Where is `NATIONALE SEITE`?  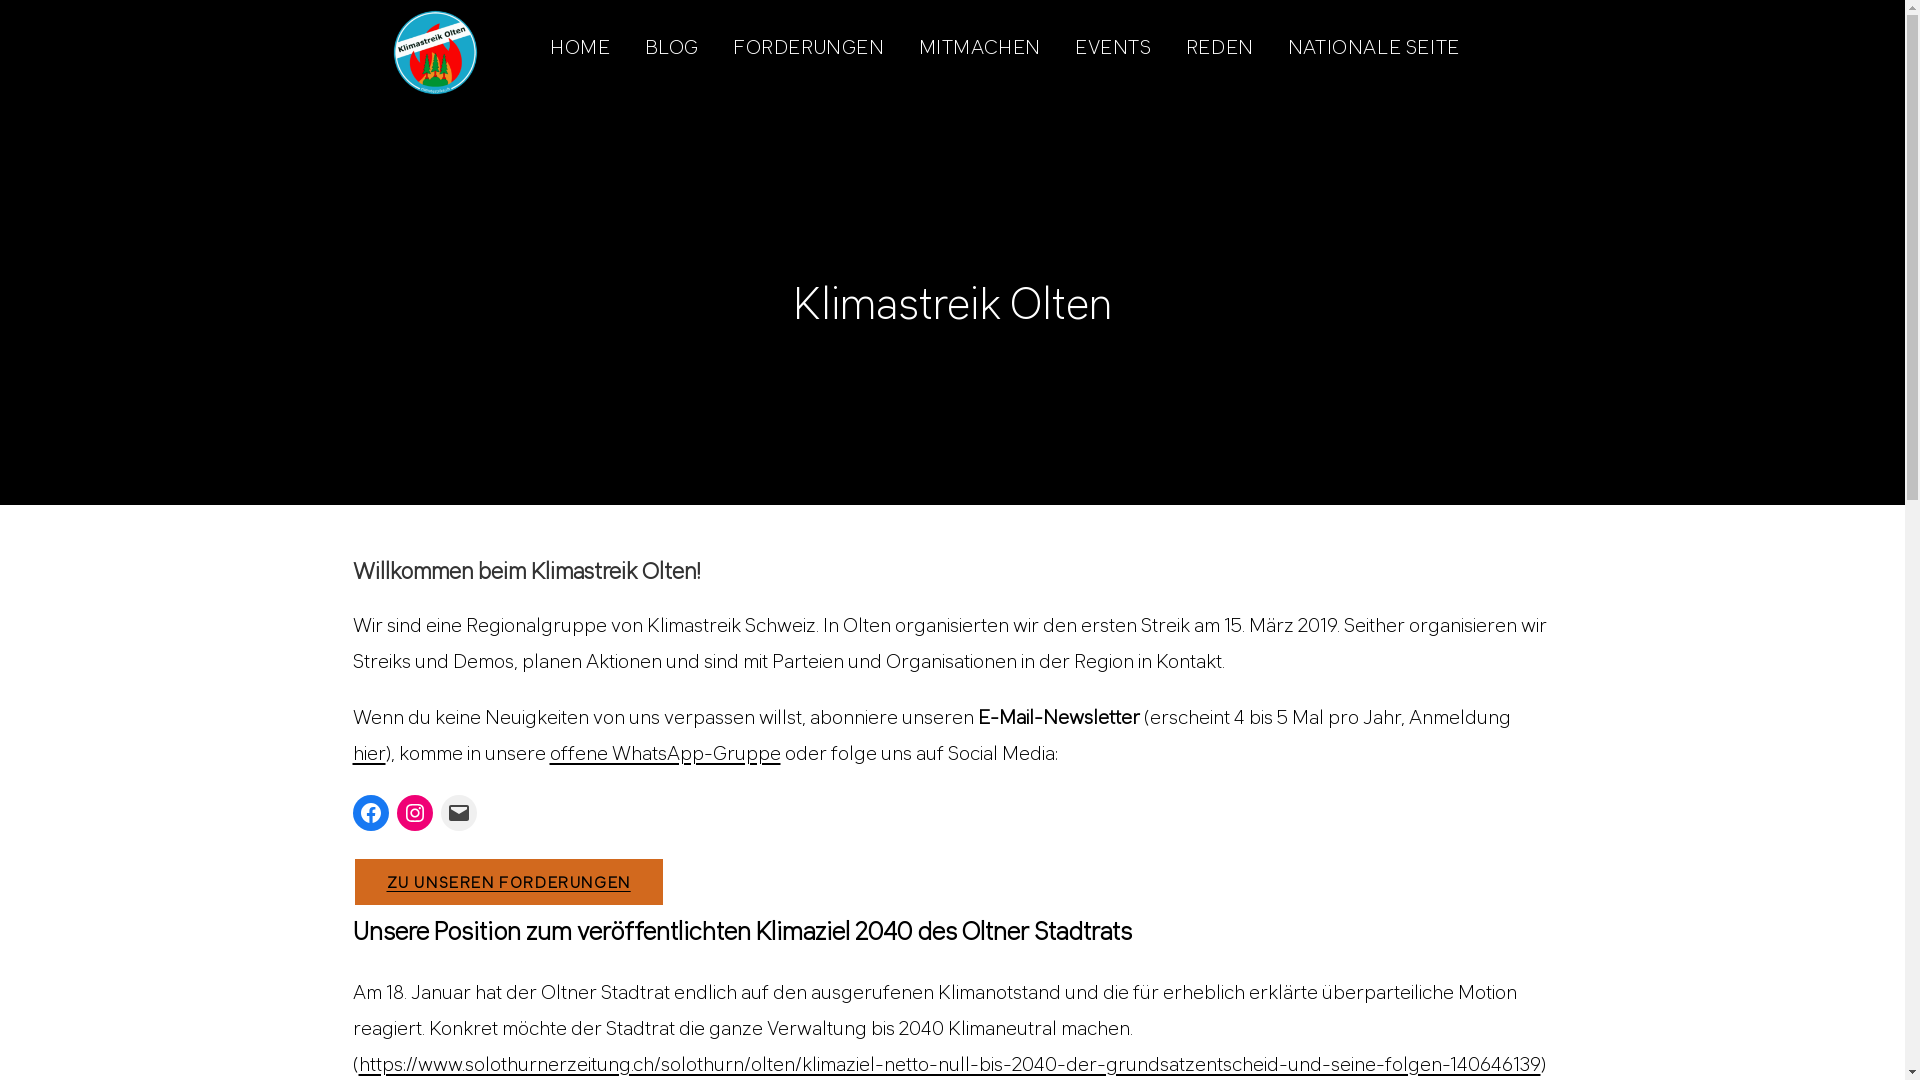 NATIONALE SEITE is located at coordinates (1374, 47).